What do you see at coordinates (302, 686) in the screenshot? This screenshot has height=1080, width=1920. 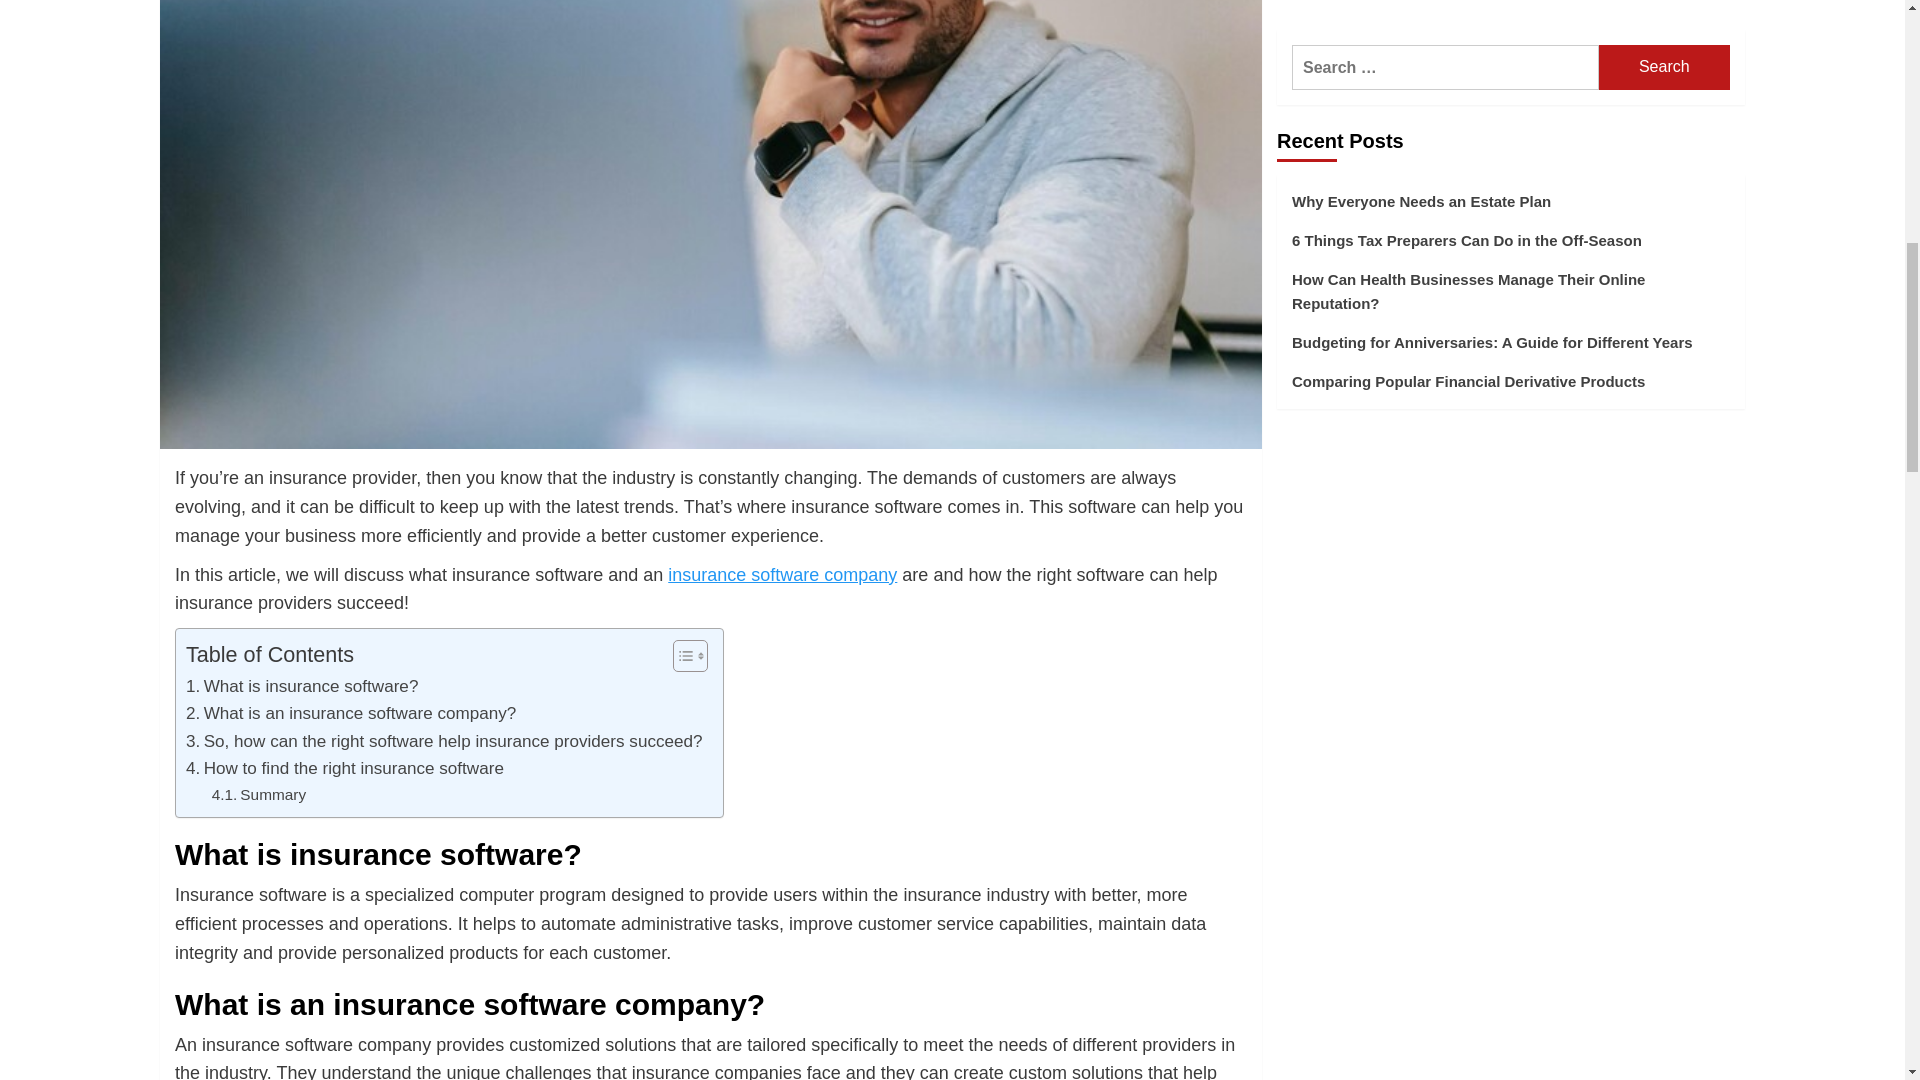 I see `What is insurance software?` at bounding box center [302, 686].